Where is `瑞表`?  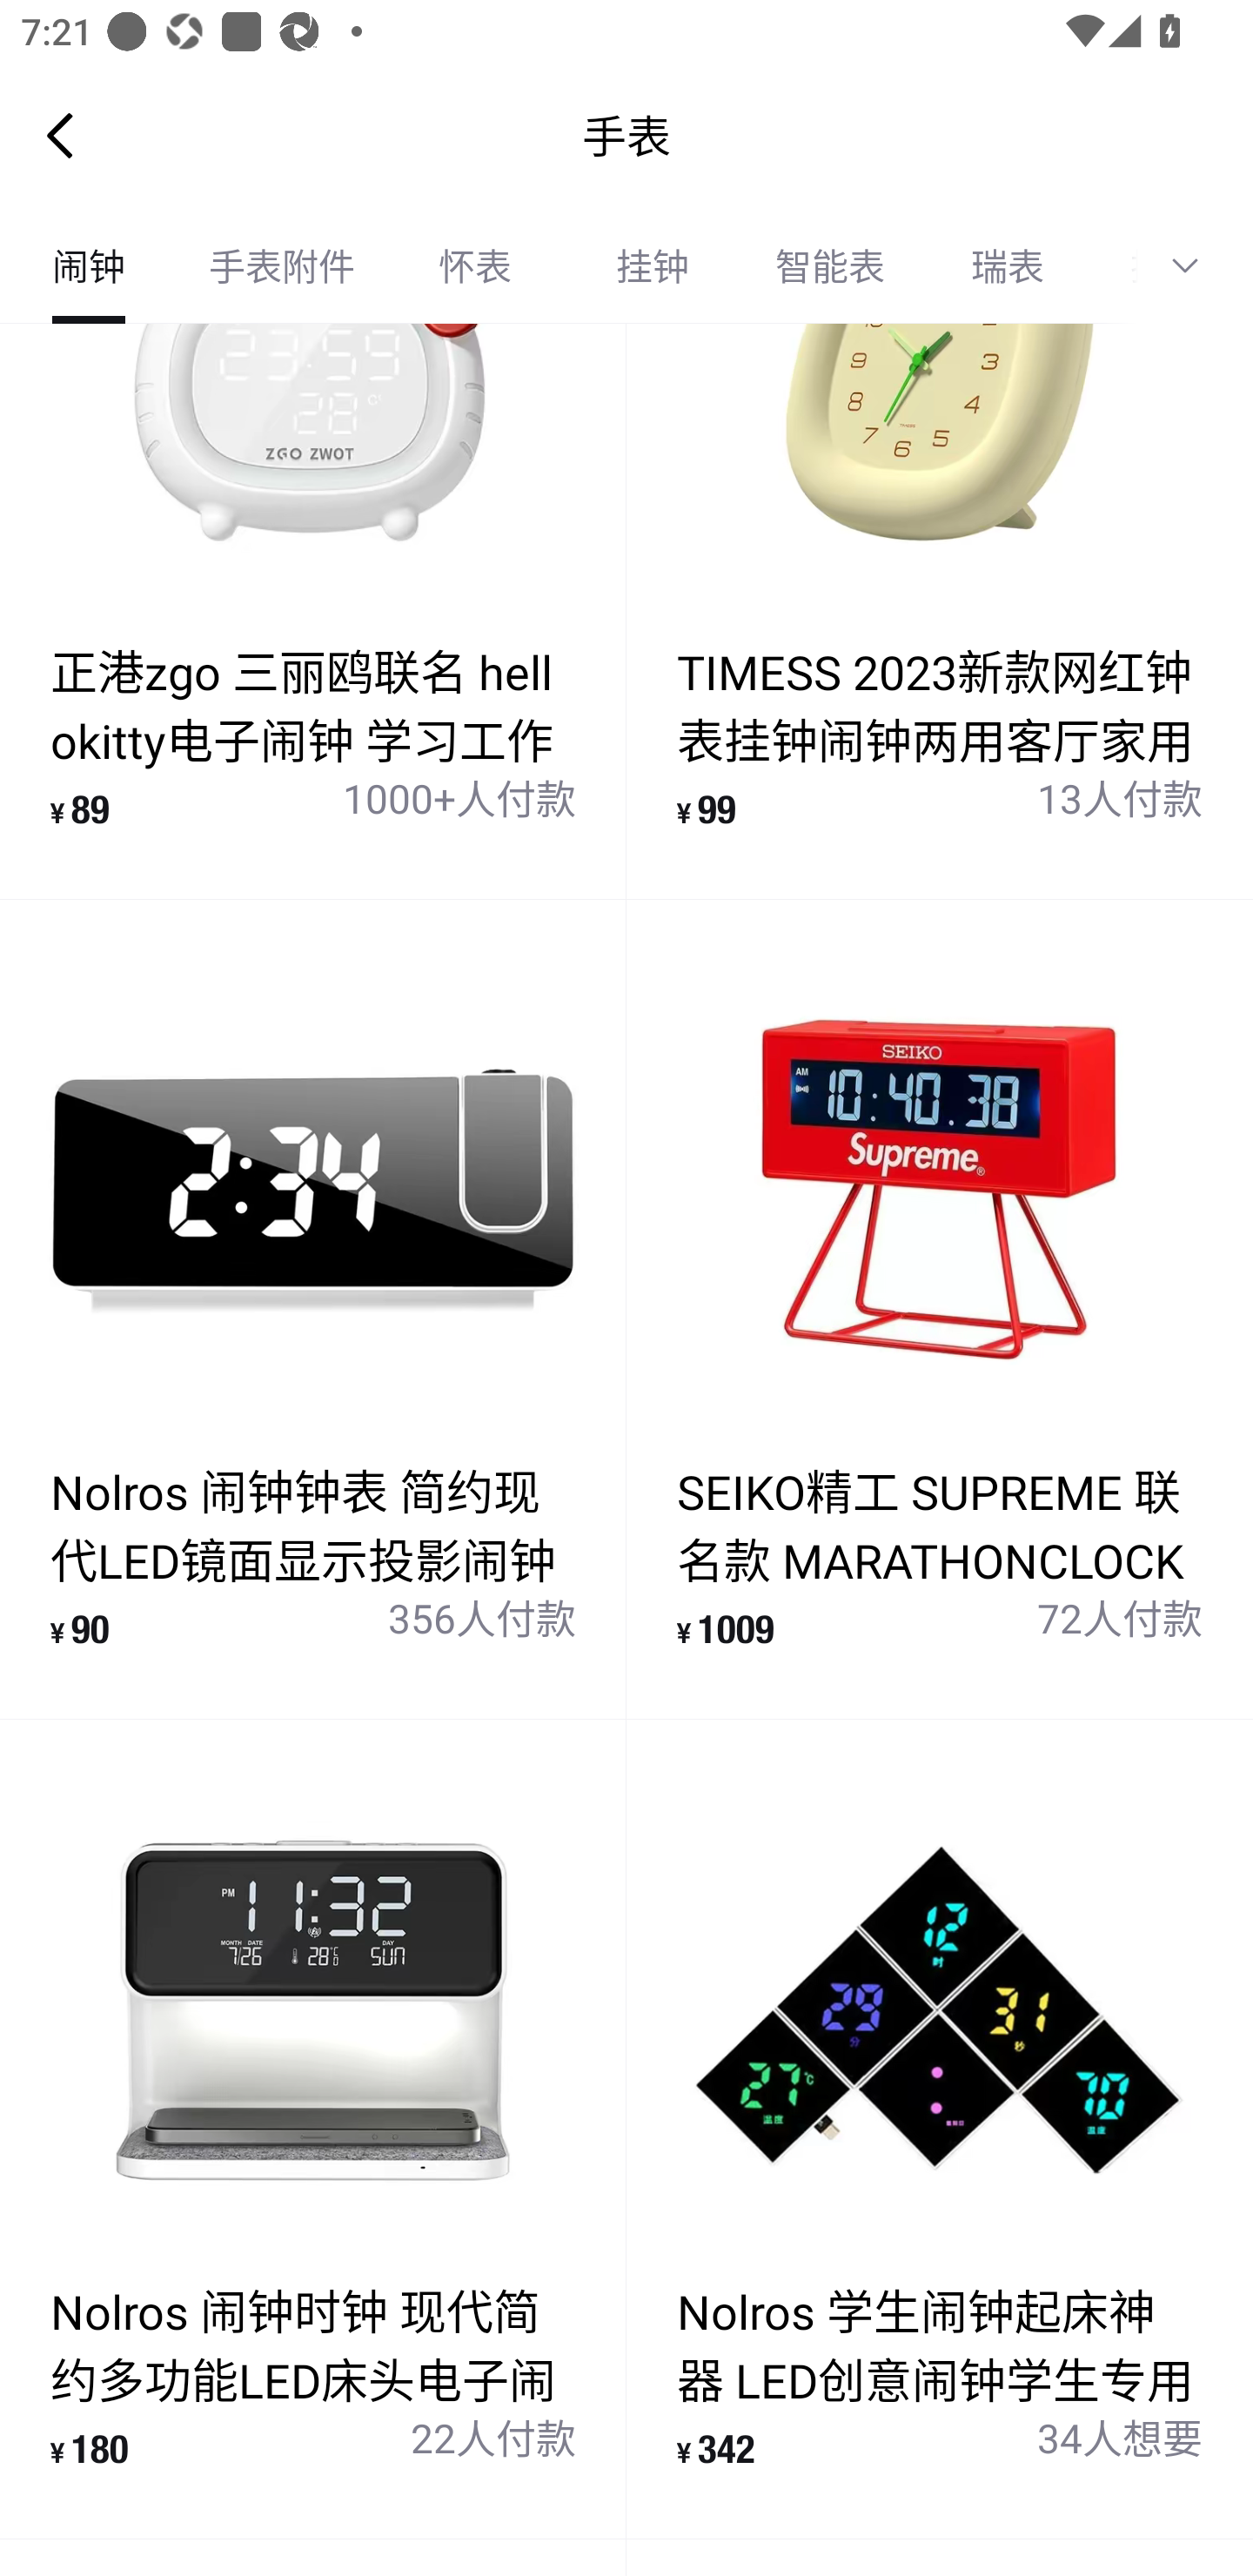
瑞表 is located at coordinates (1008, 266).